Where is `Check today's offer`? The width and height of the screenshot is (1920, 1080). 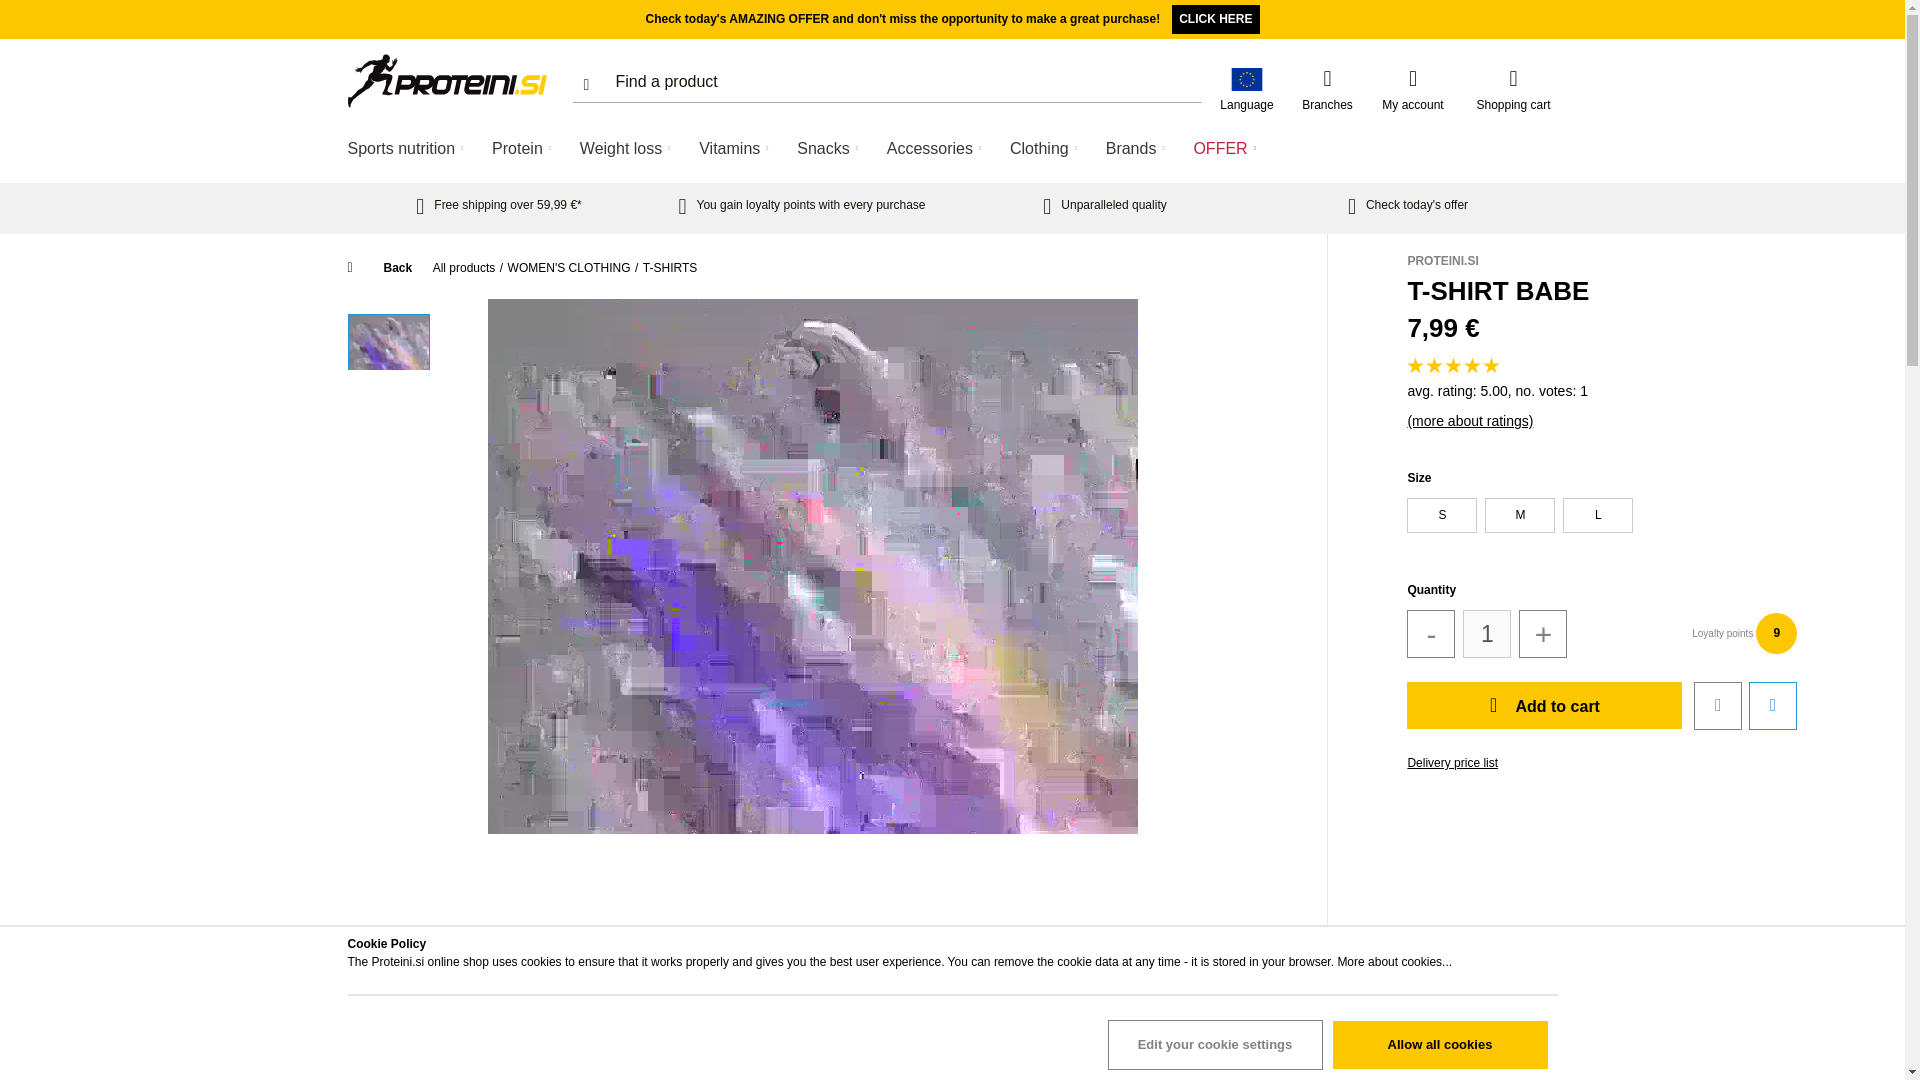 Check today's offer is located at coordinates (1408, 204).